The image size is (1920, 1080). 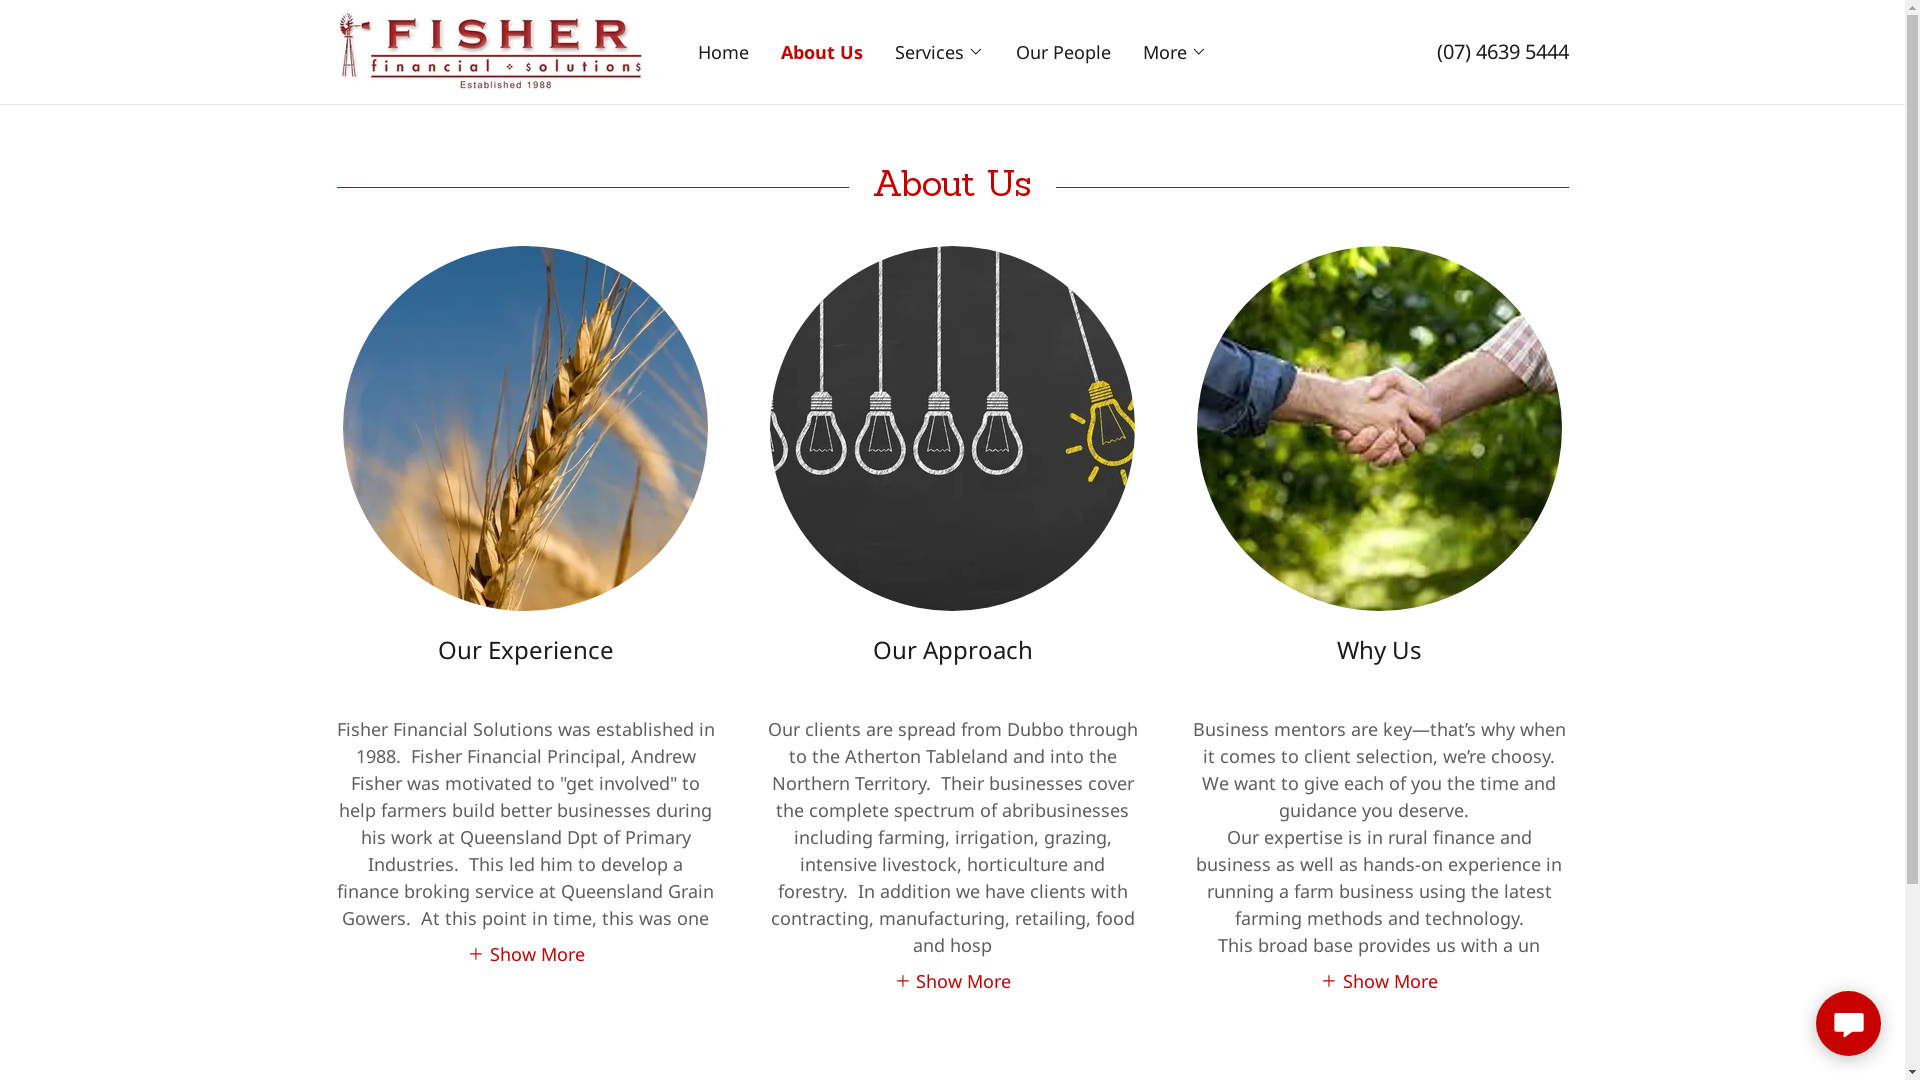 I want to click on Show More, so click(x=953, y=980).